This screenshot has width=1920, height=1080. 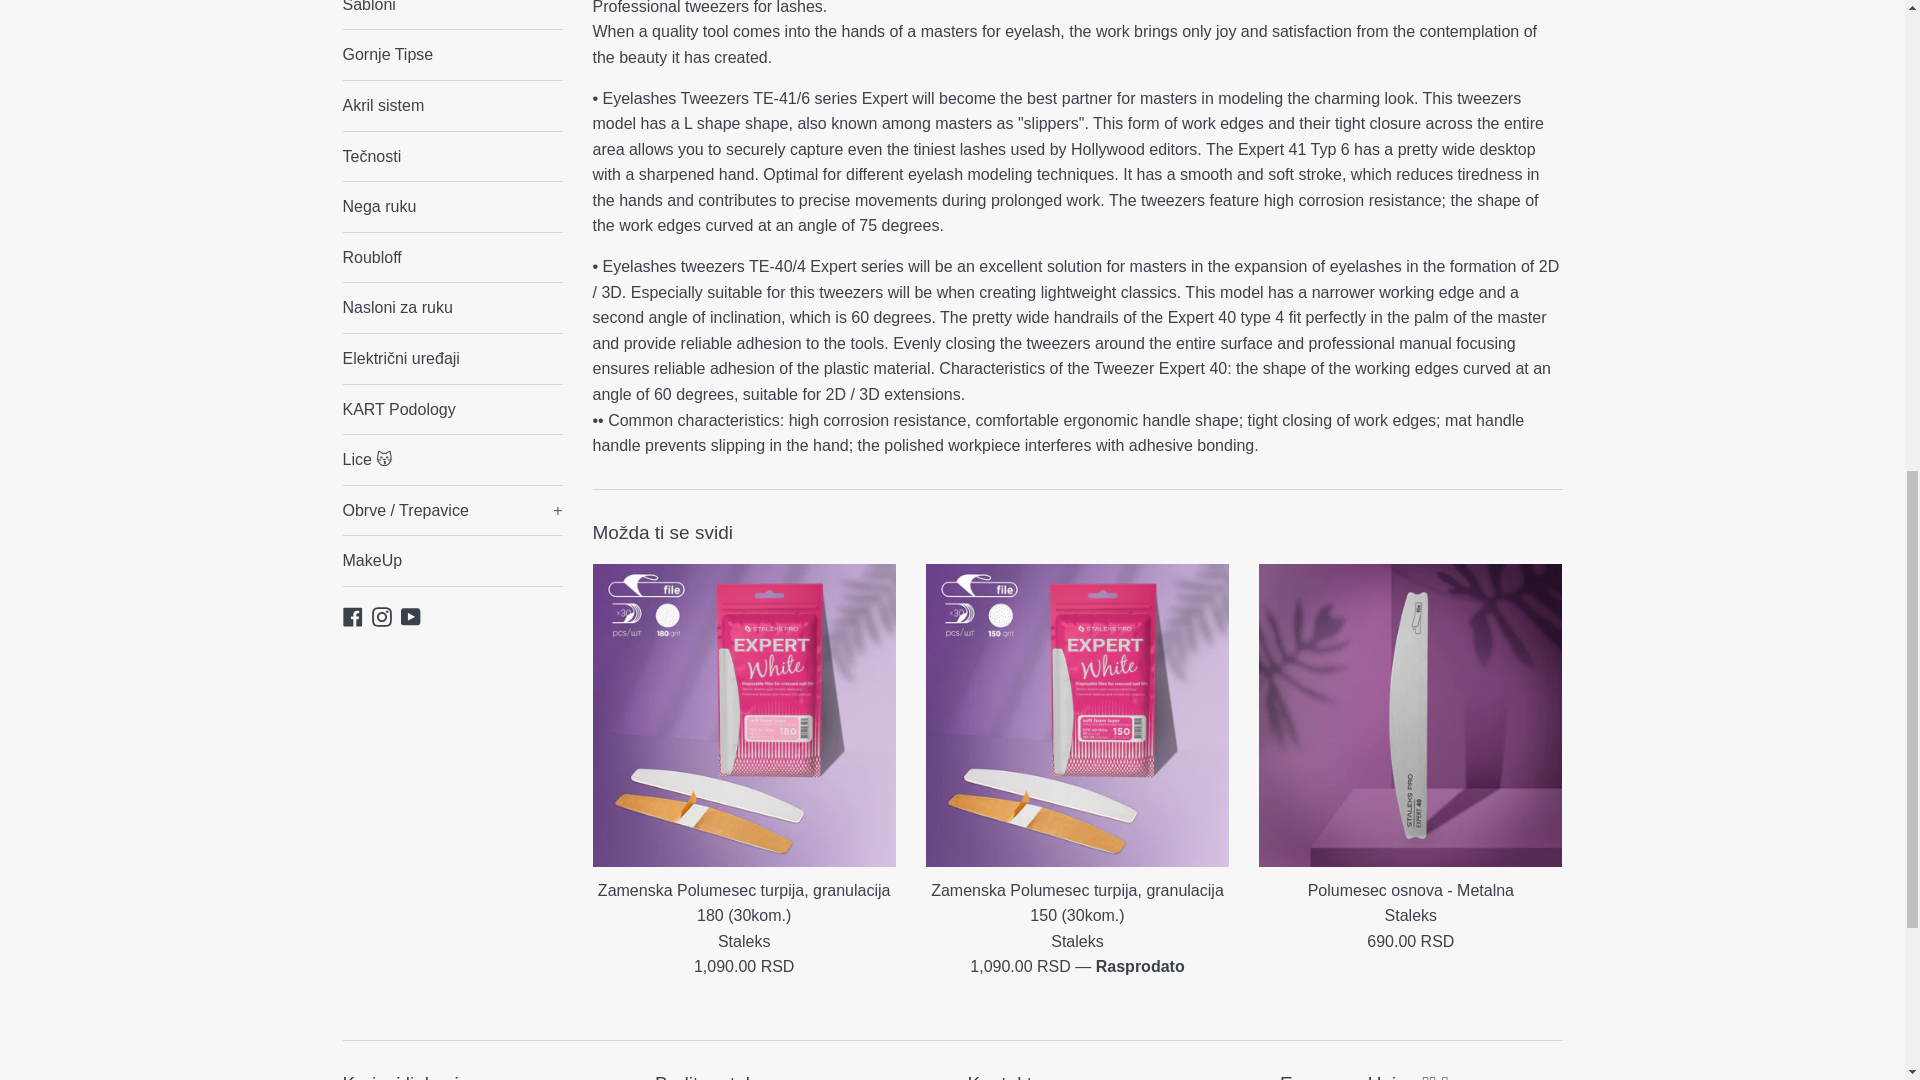 I want to click on Manikirshop na Instagram, so click(x=382, y=615).